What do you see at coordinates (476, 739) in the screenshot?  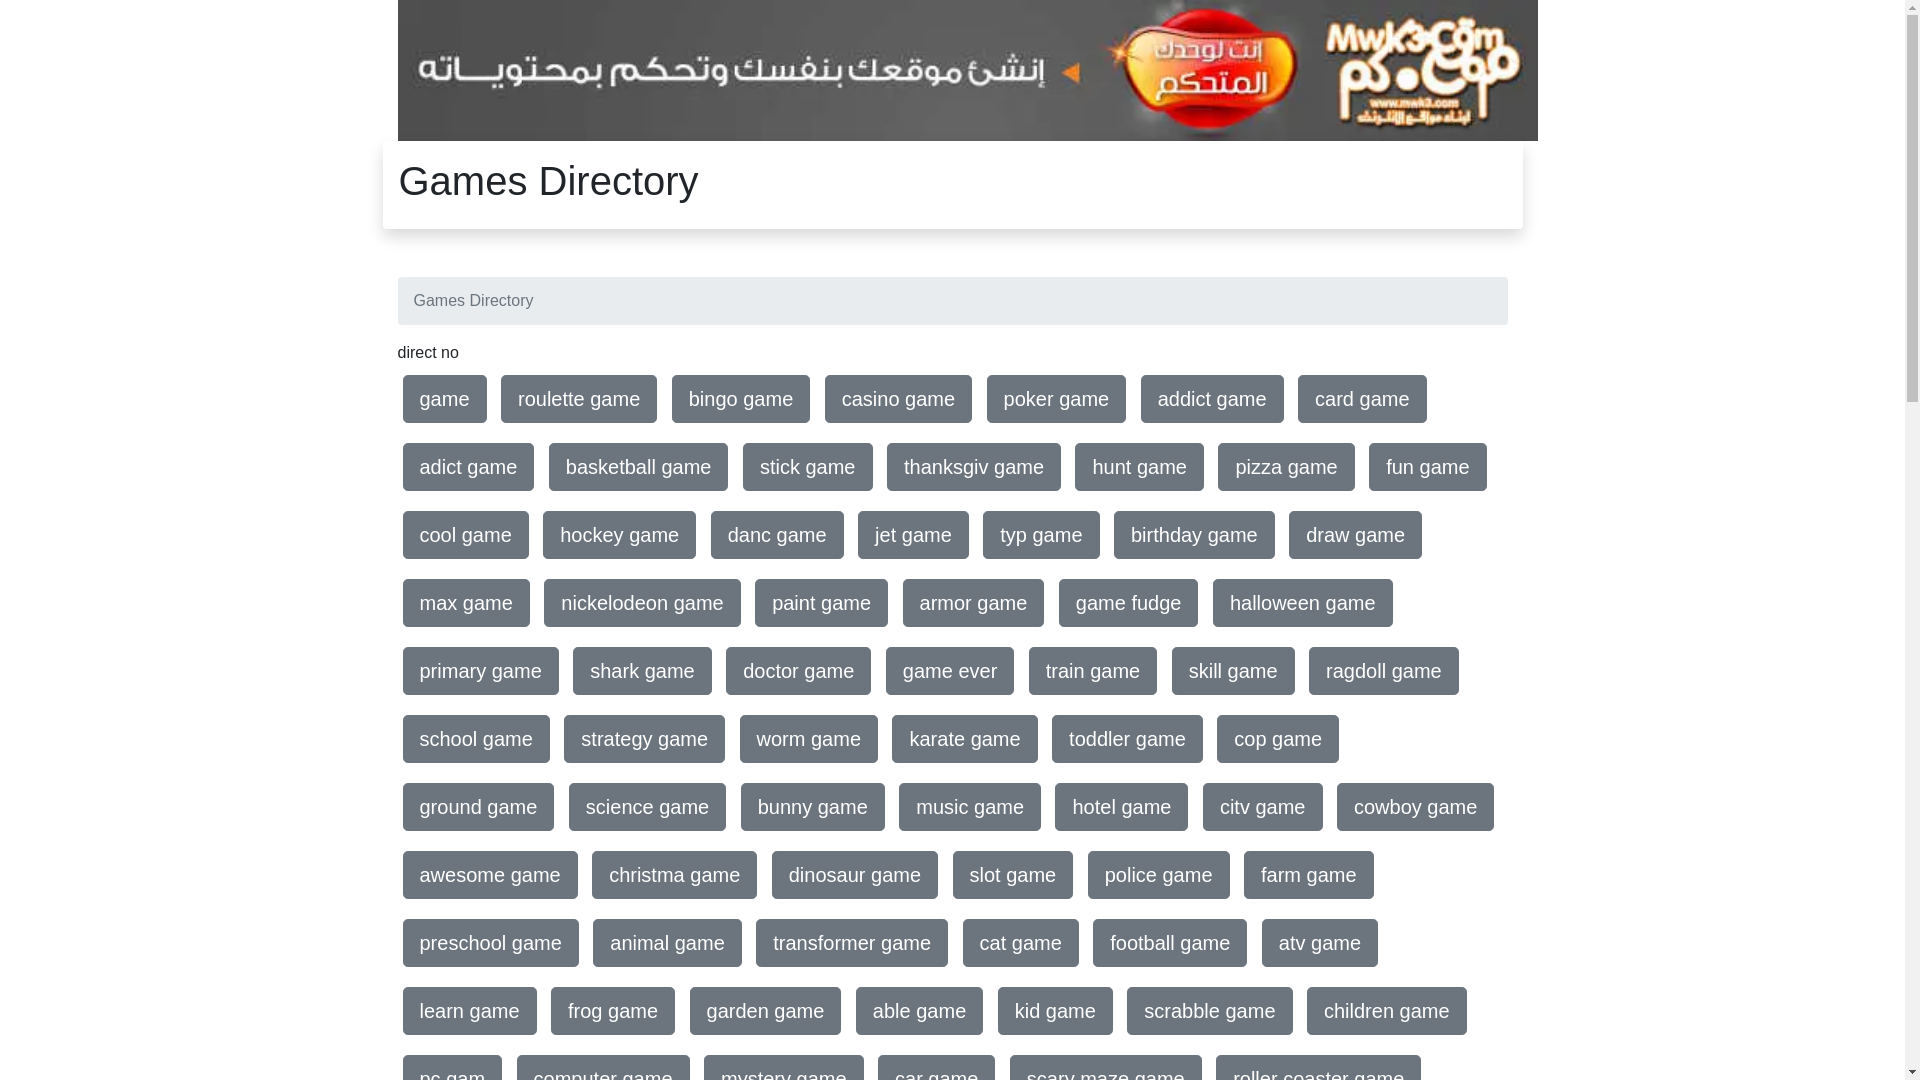 I see `school game` at bounding box center [476, 739].